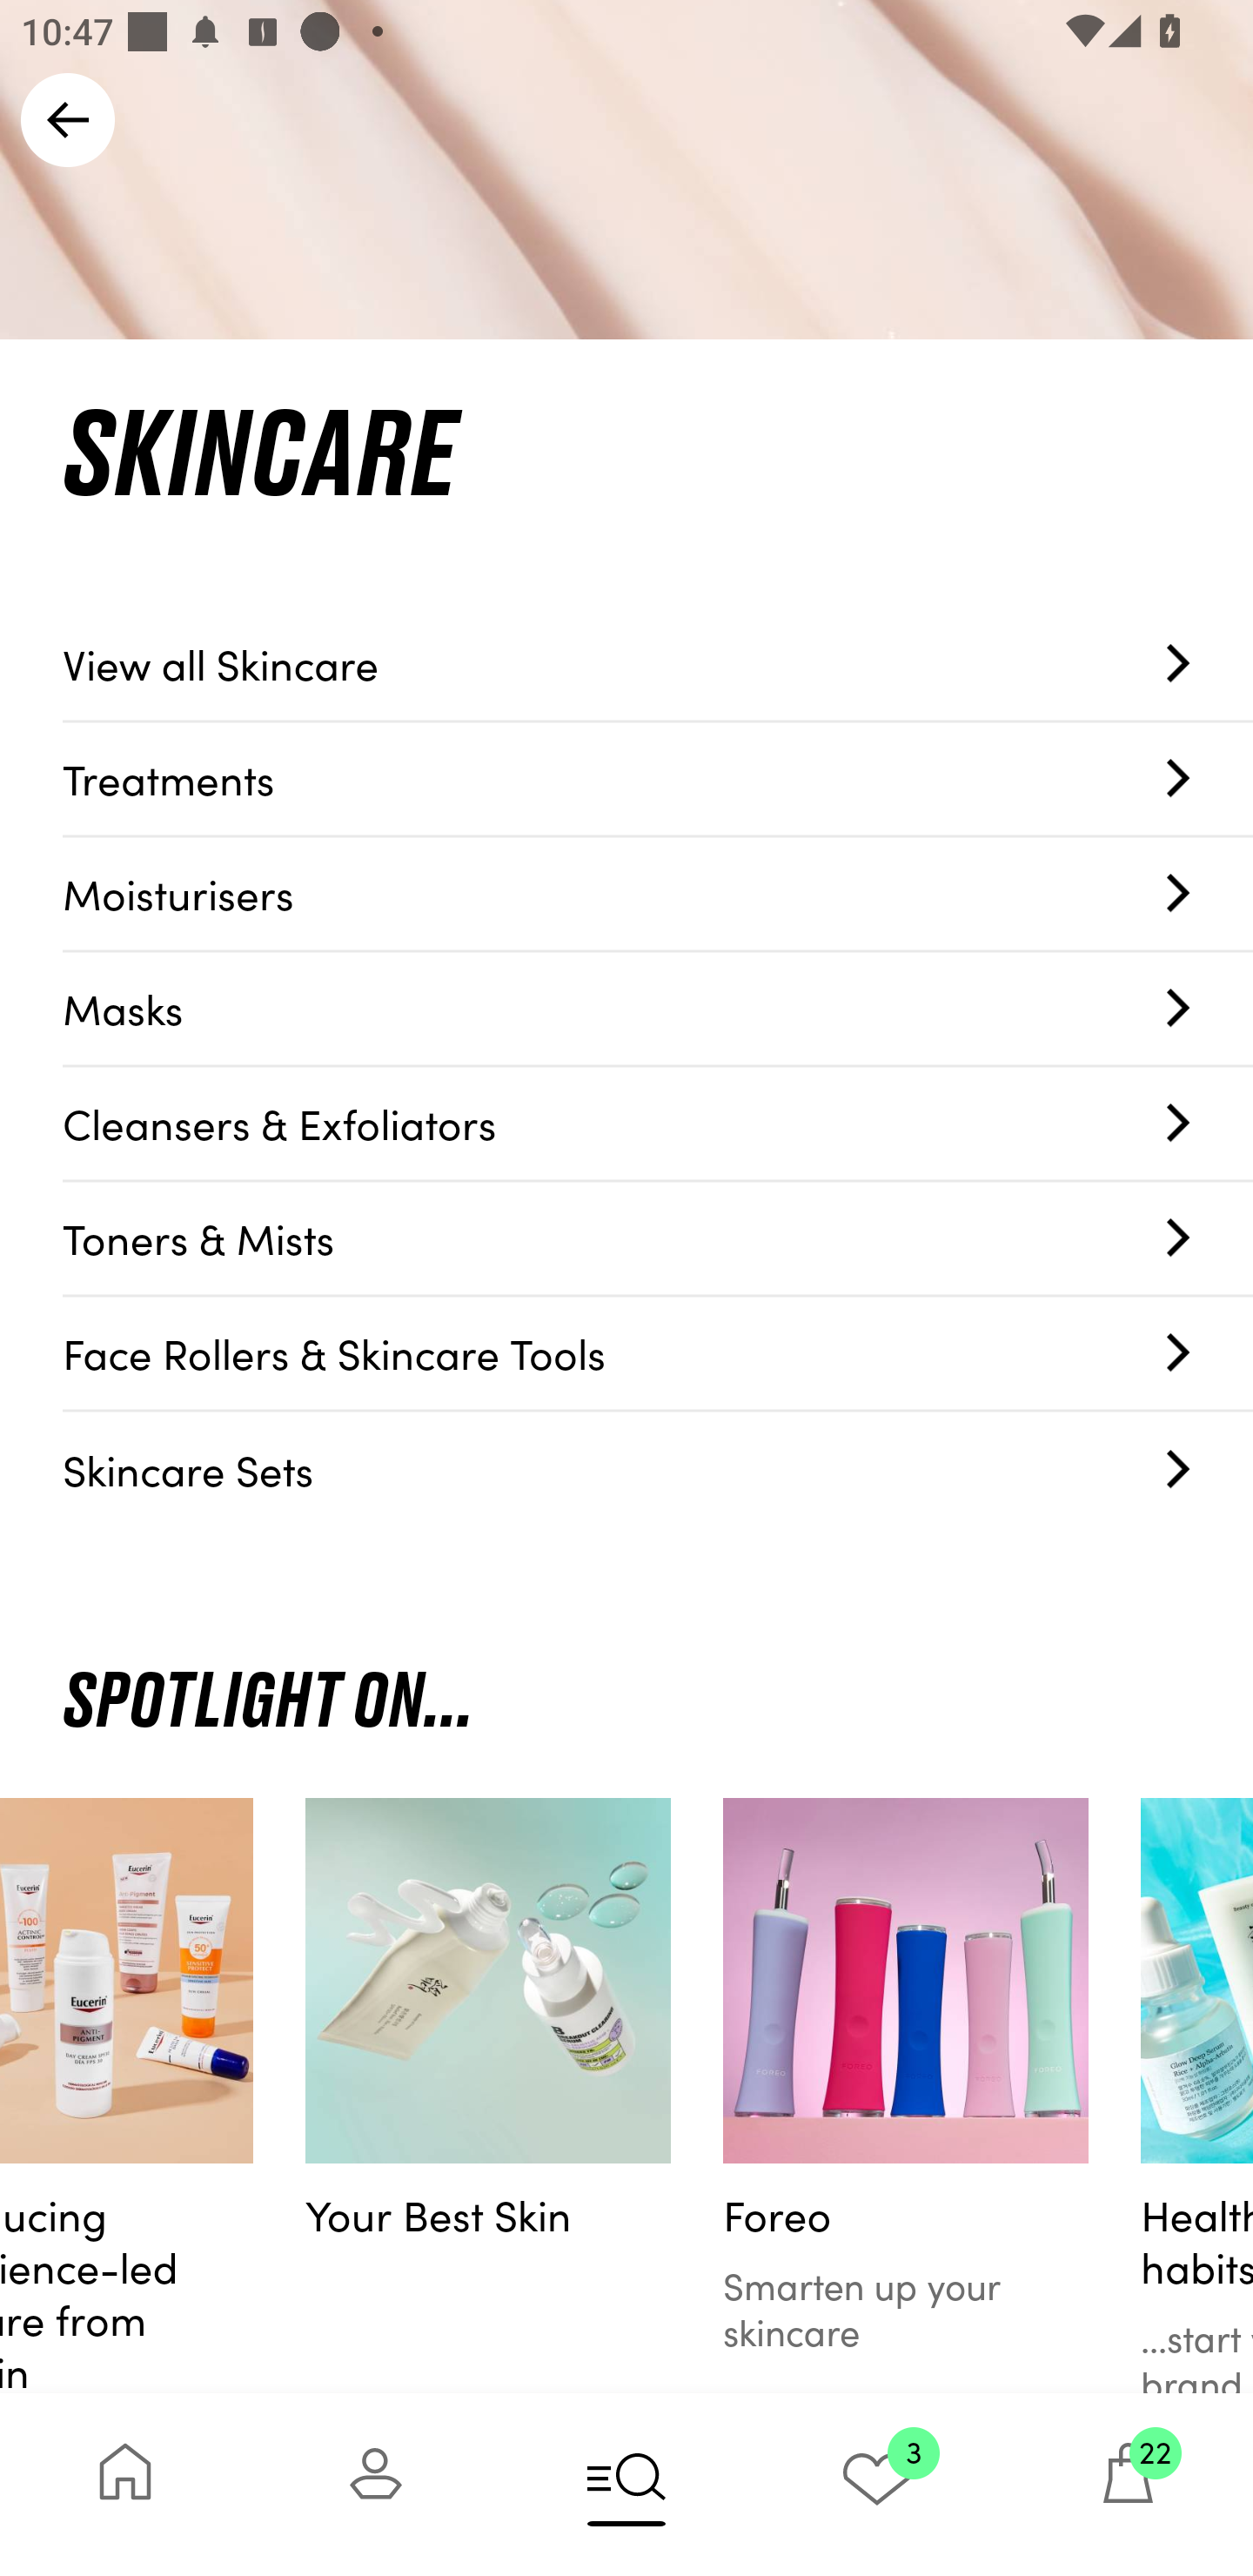 This screenshot has height=2576, width=1253. Describe the element at coordinates (126, 2096) in the screenshot. I see `Introducing the science-led skincare from Eucerin` at that location.